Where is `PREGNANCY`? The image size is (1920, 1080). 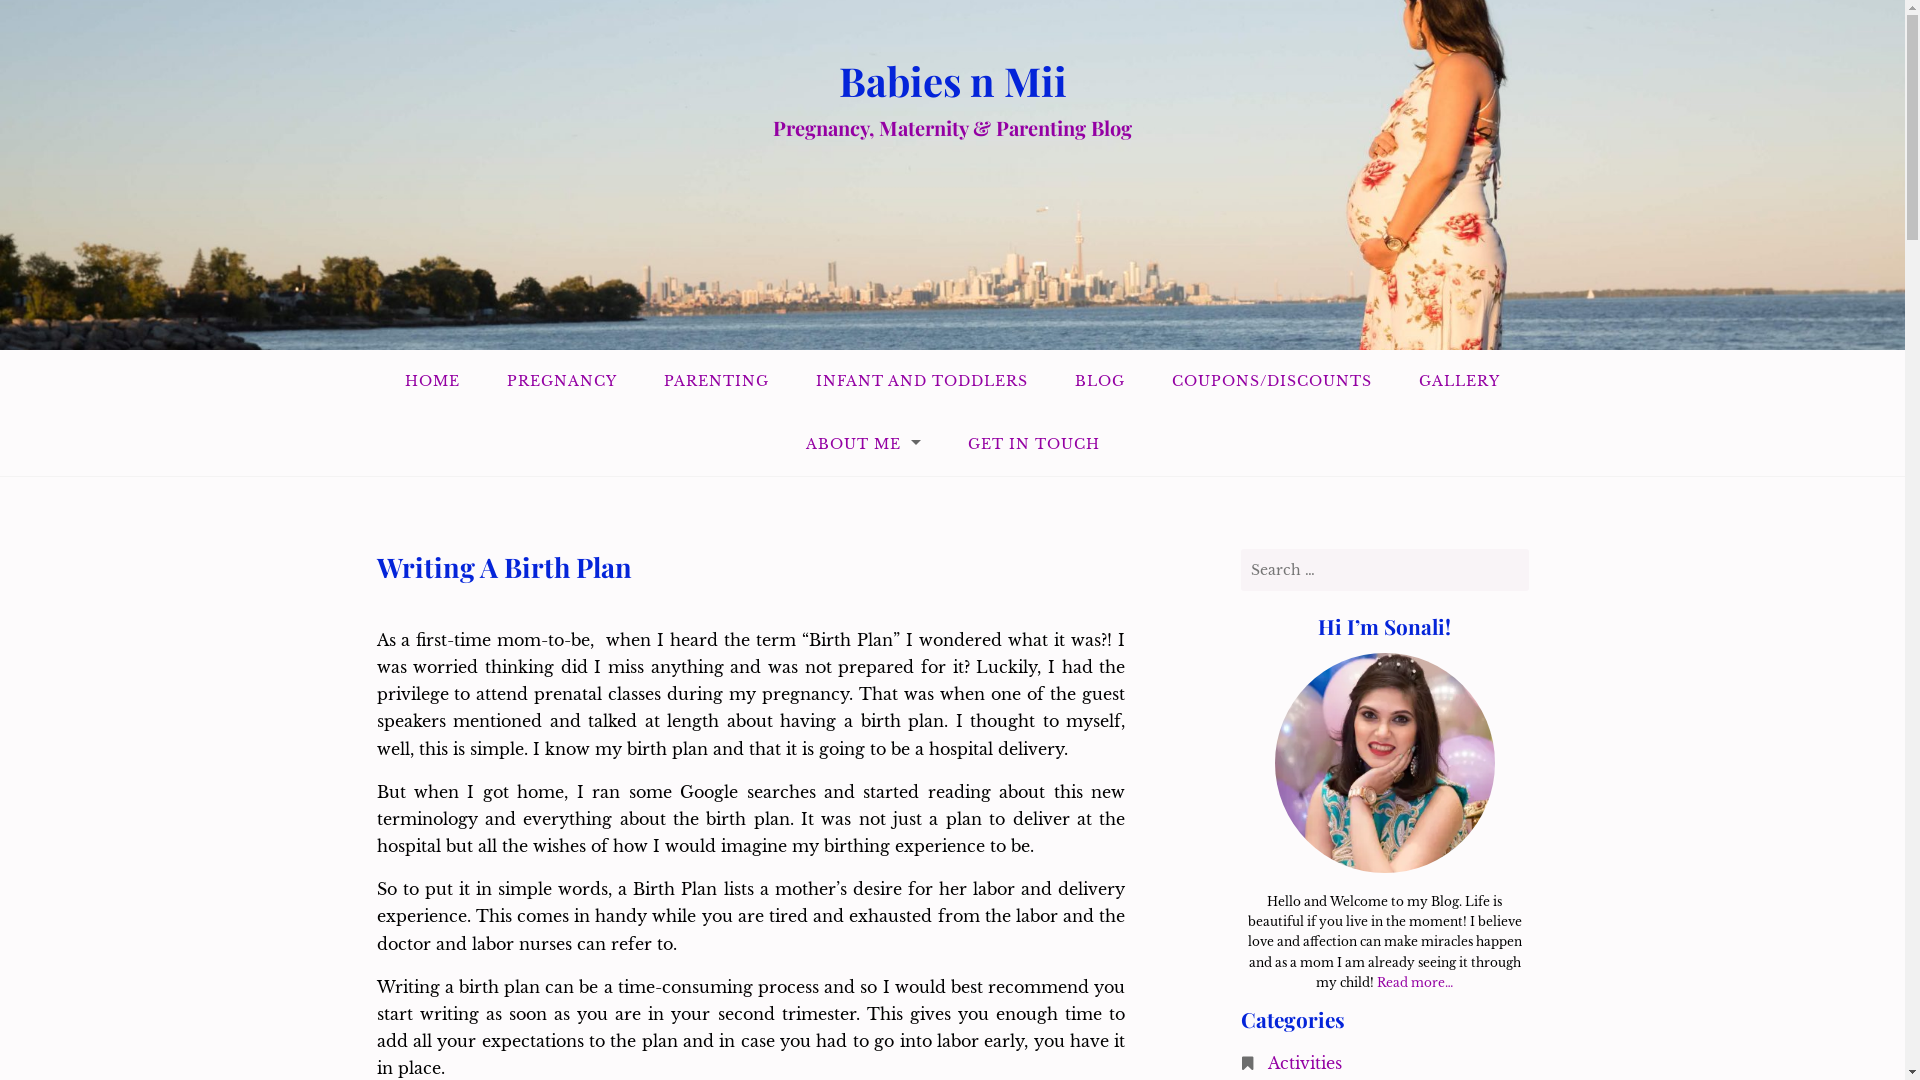 PREGNANCY is located at coordinates (562, 382).